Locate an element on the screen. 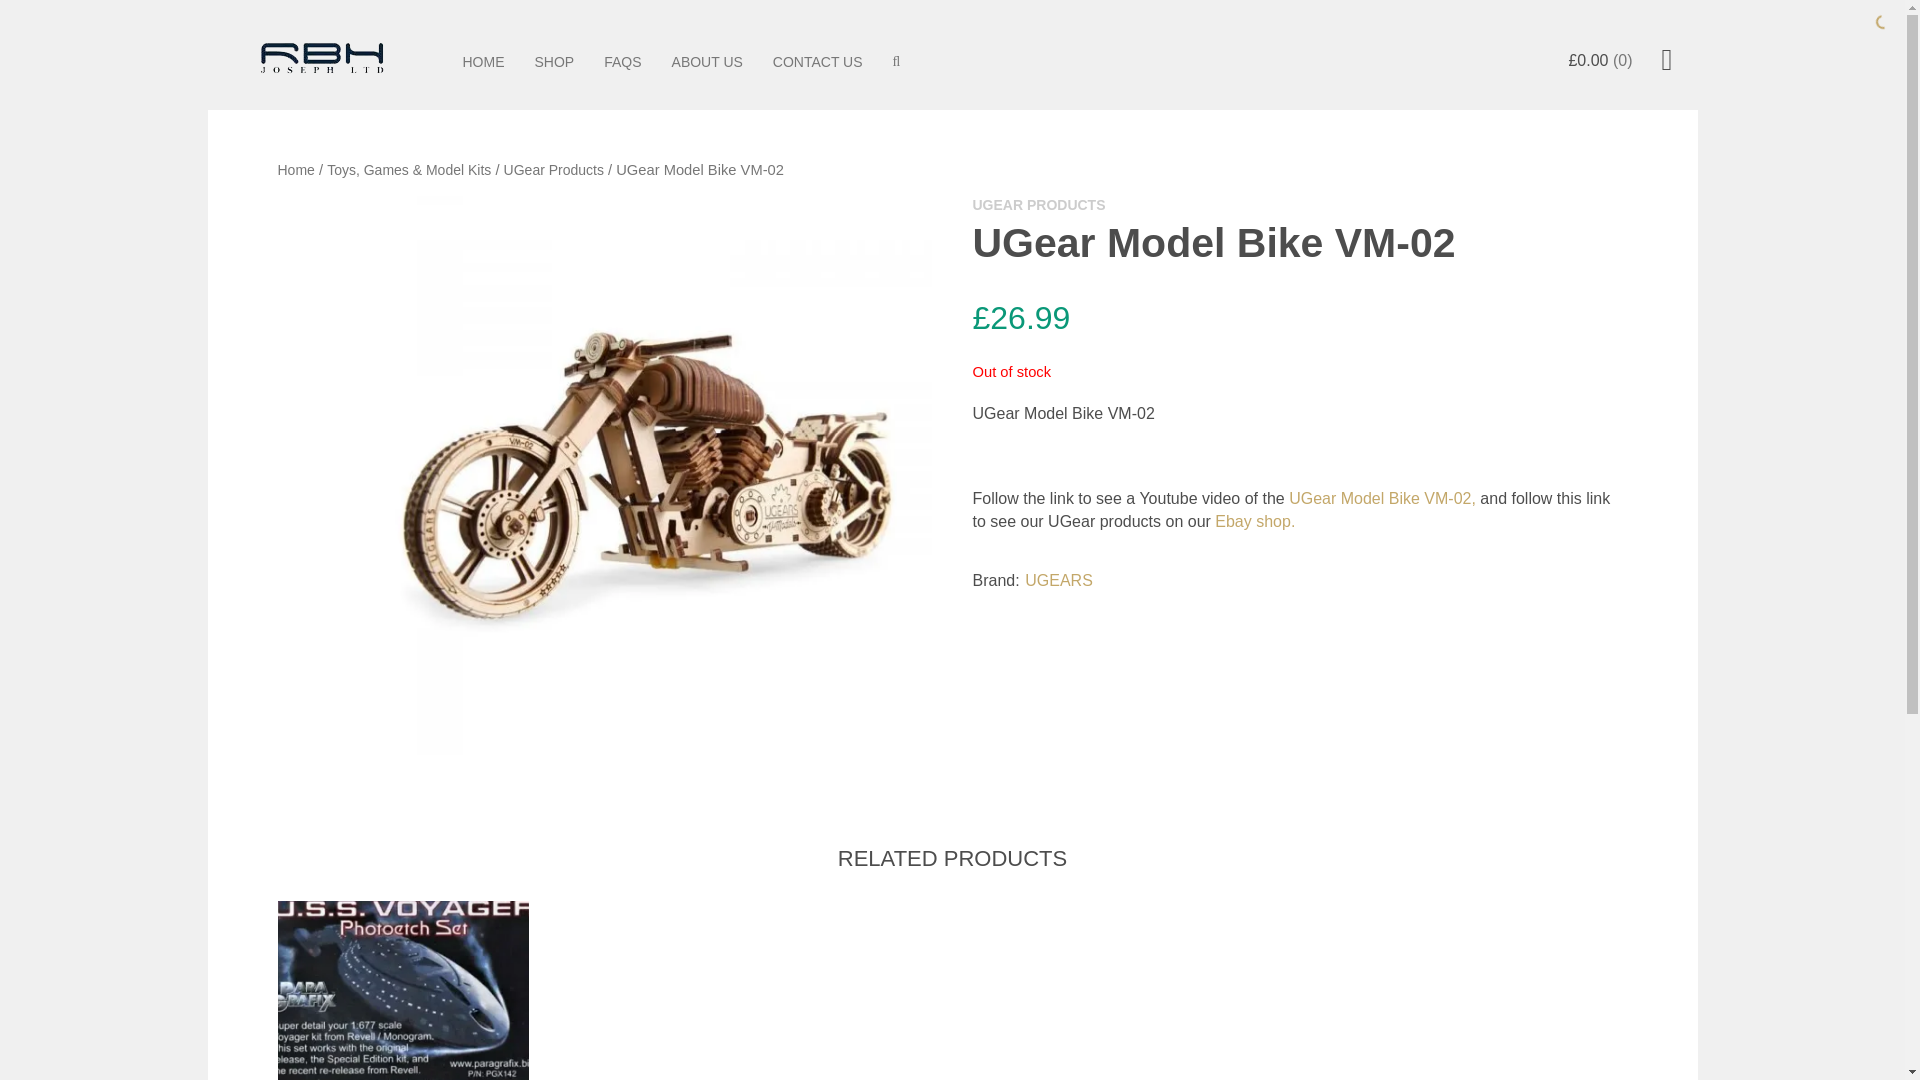  UGear Model Bike VM-02, is located at coordinates (1382, 498).